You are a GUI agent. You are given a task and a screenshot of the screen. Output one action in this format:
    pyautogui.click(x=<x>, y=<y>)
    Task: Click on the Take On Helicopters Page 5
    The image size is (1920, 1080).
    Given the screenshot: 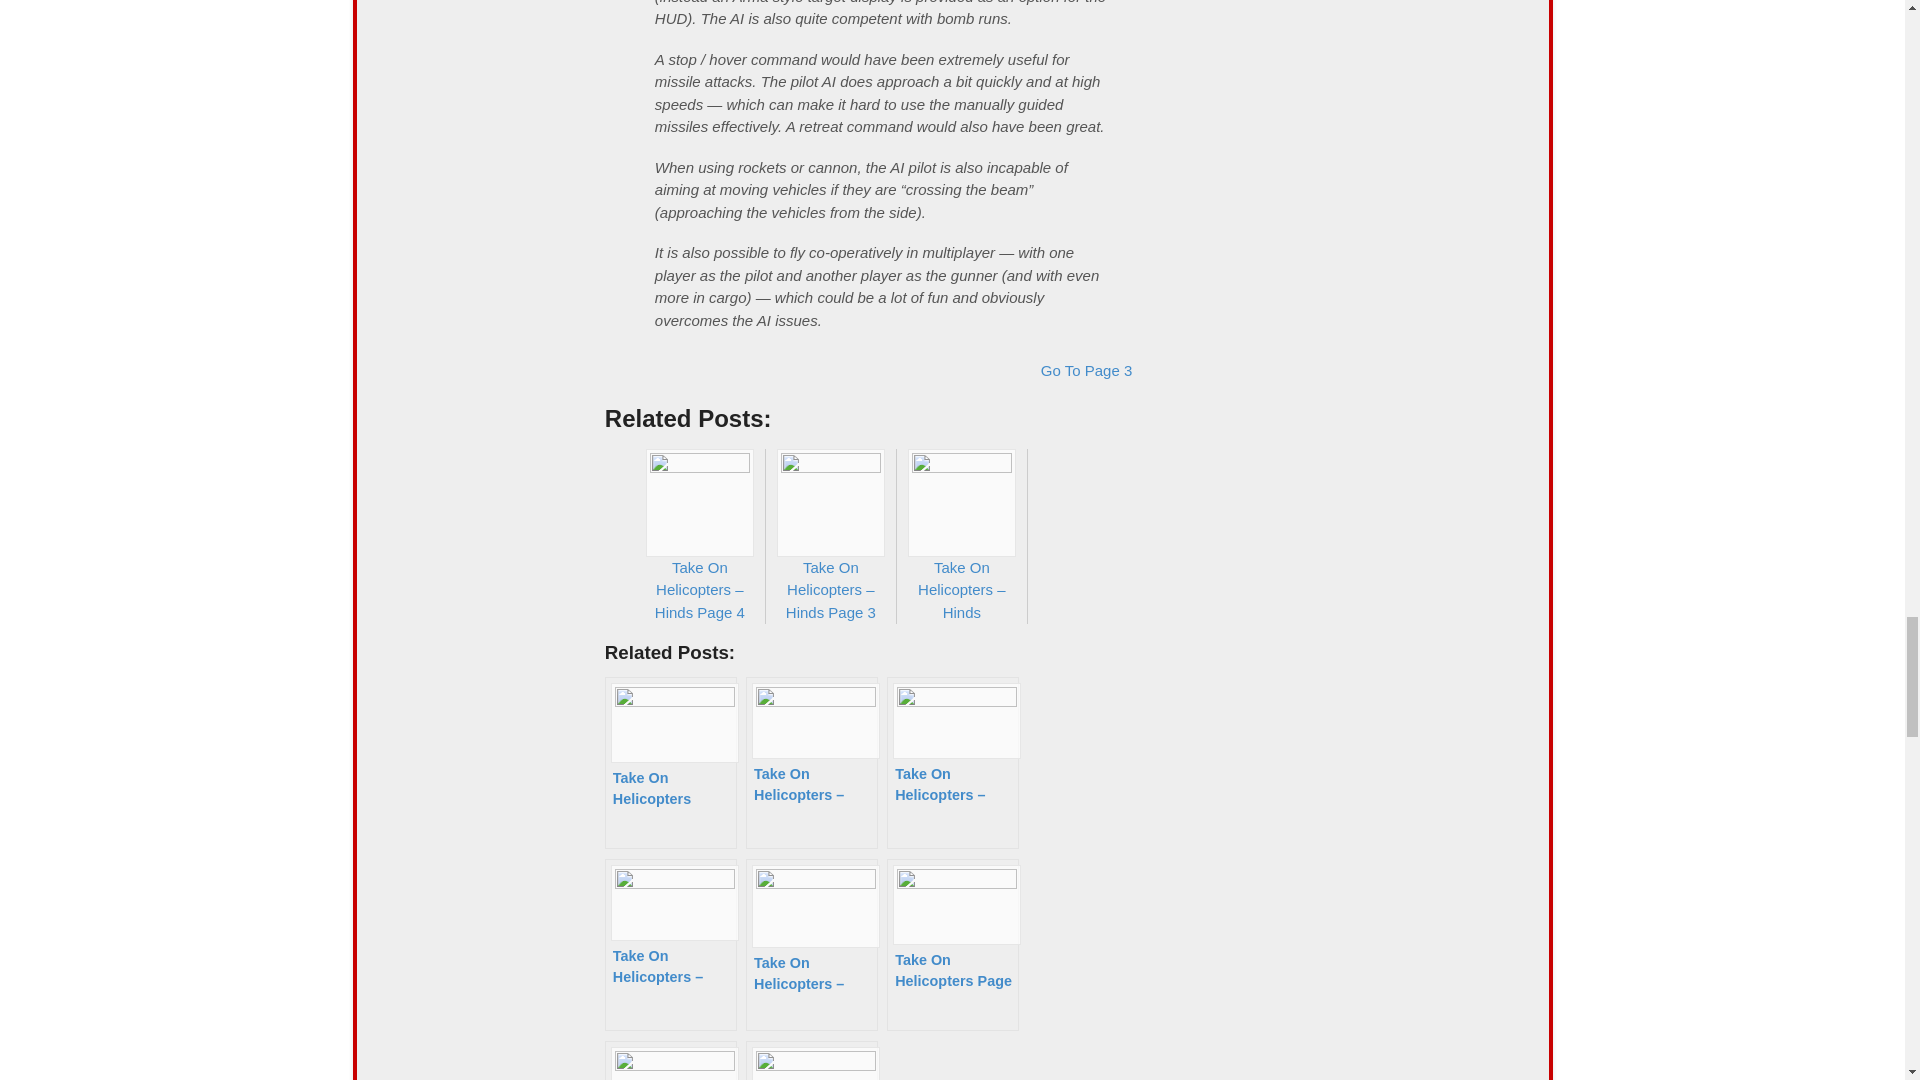 What is the action you would take?
    pyautogui.click(x=812, y=1060)
    